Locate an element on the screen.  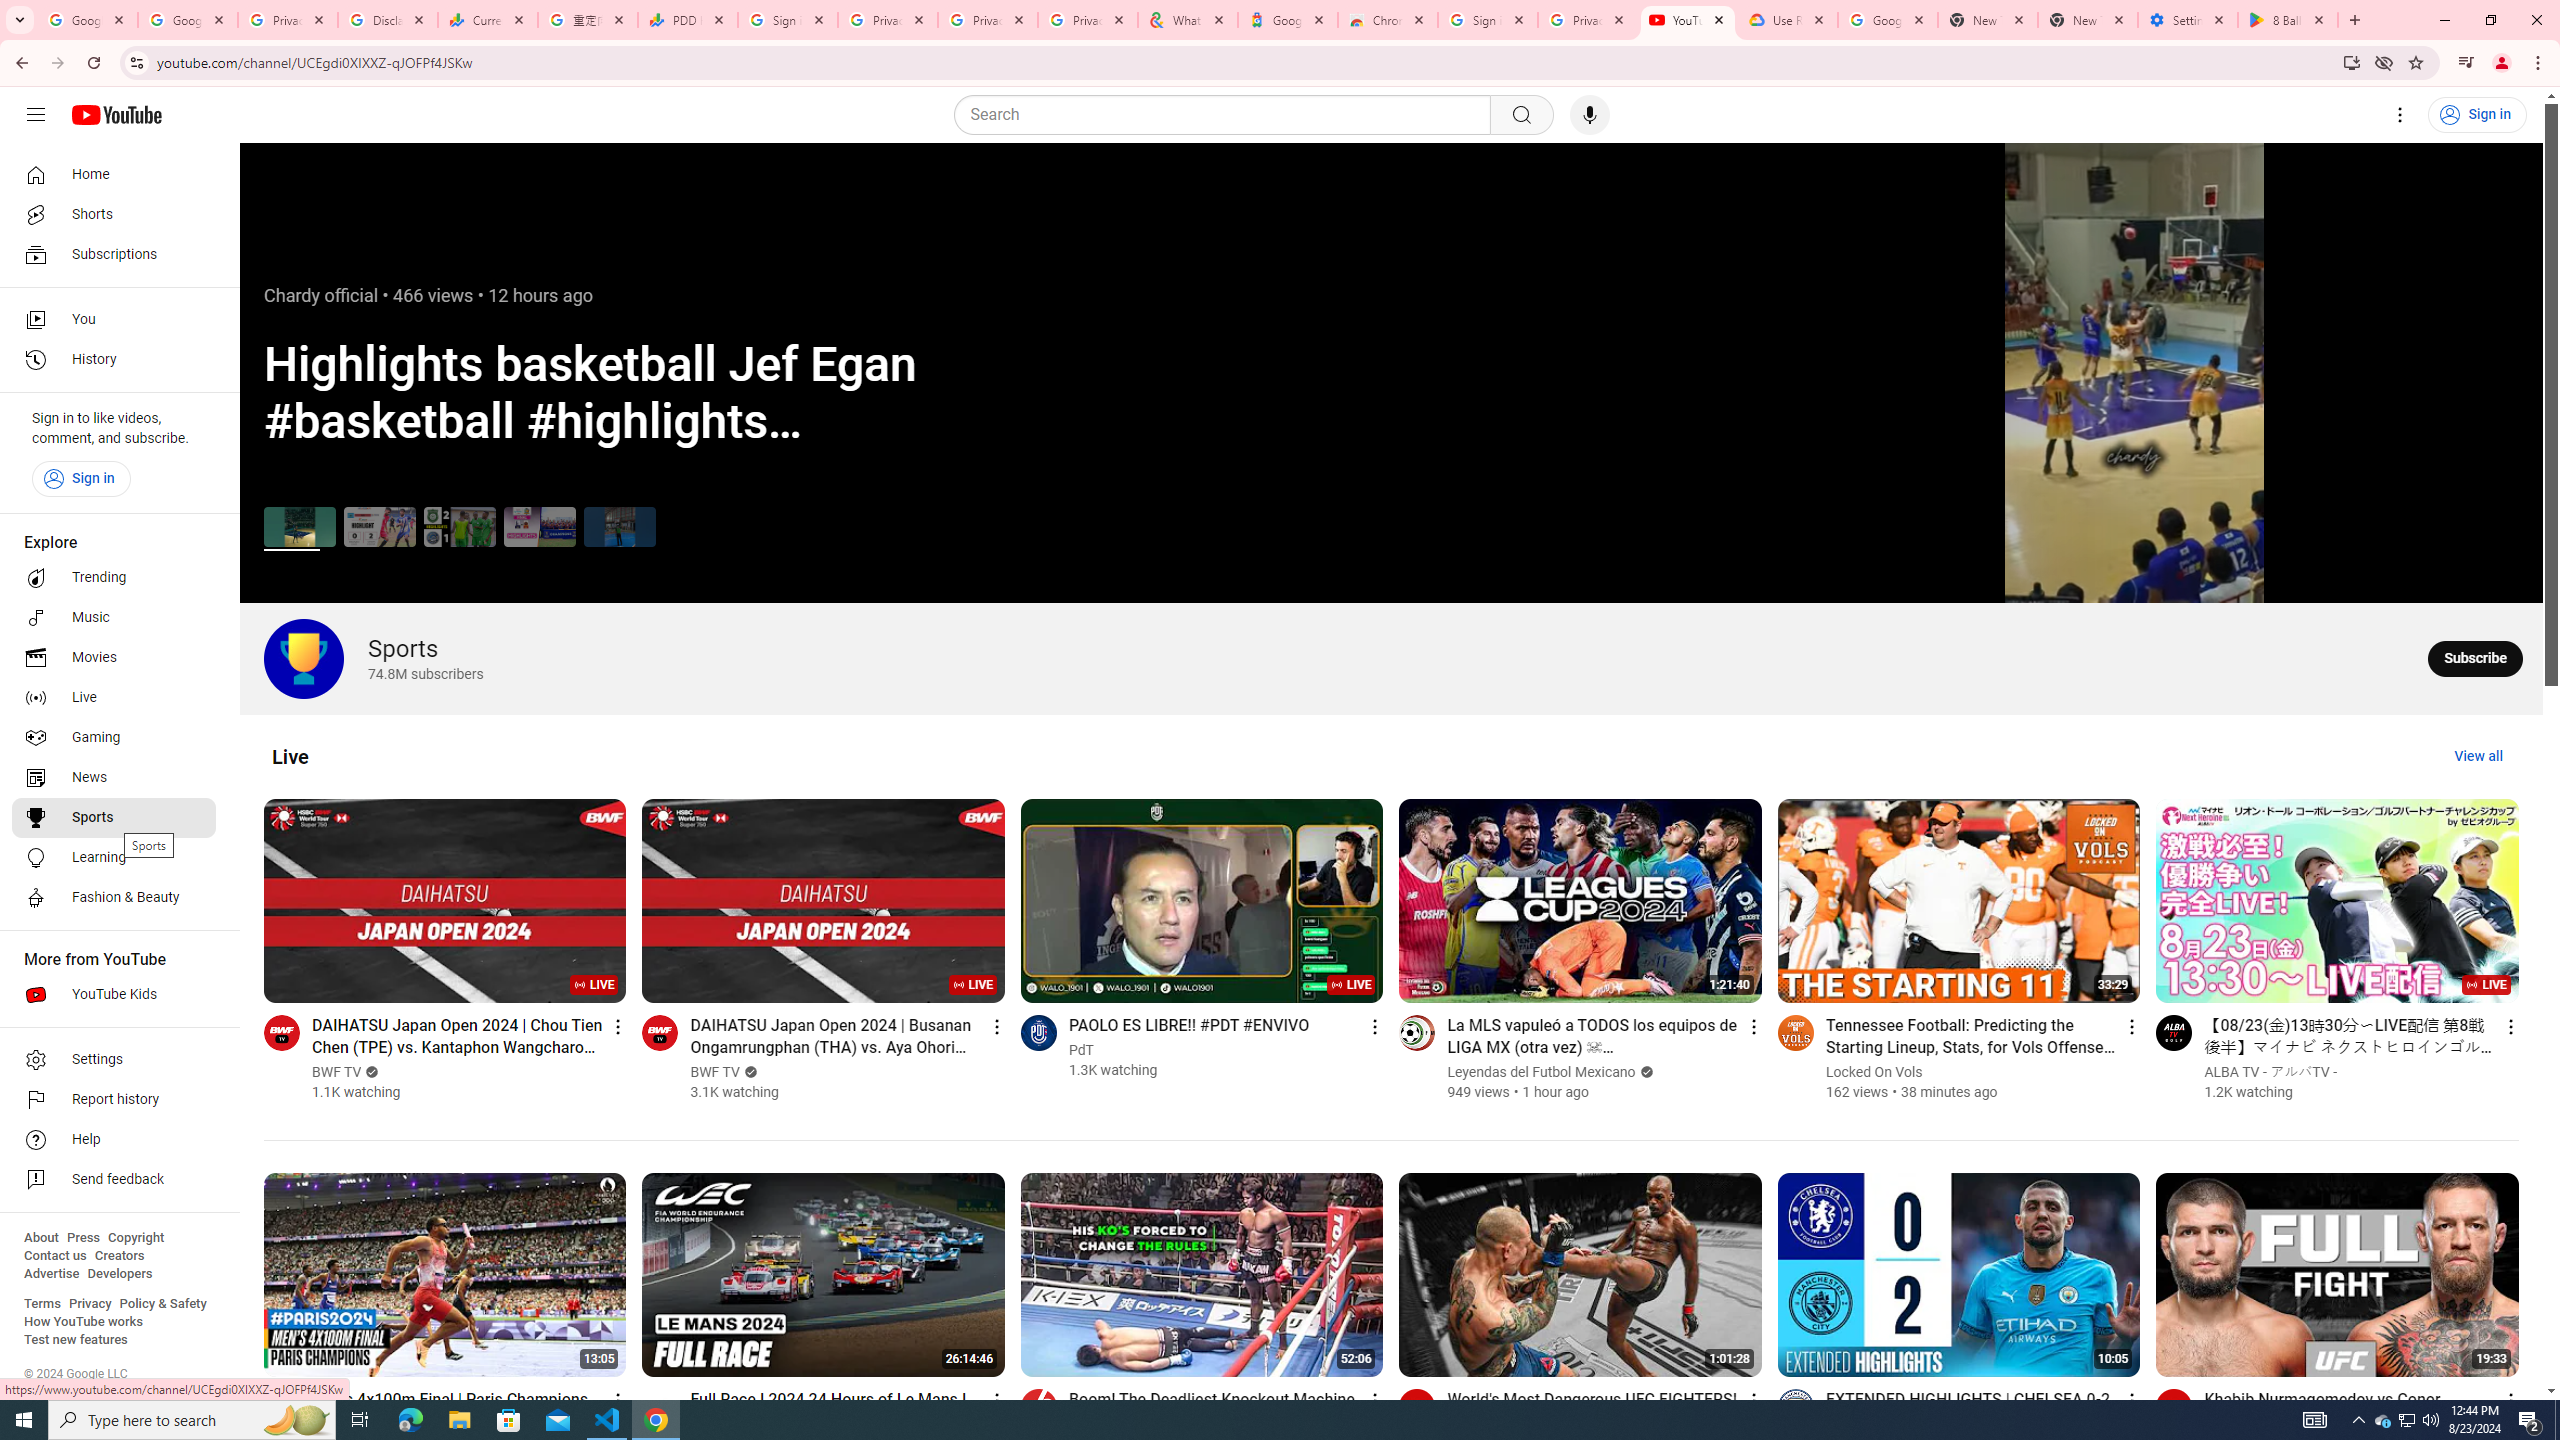
Locked On Vols is located at coordinates (1875, 1072).